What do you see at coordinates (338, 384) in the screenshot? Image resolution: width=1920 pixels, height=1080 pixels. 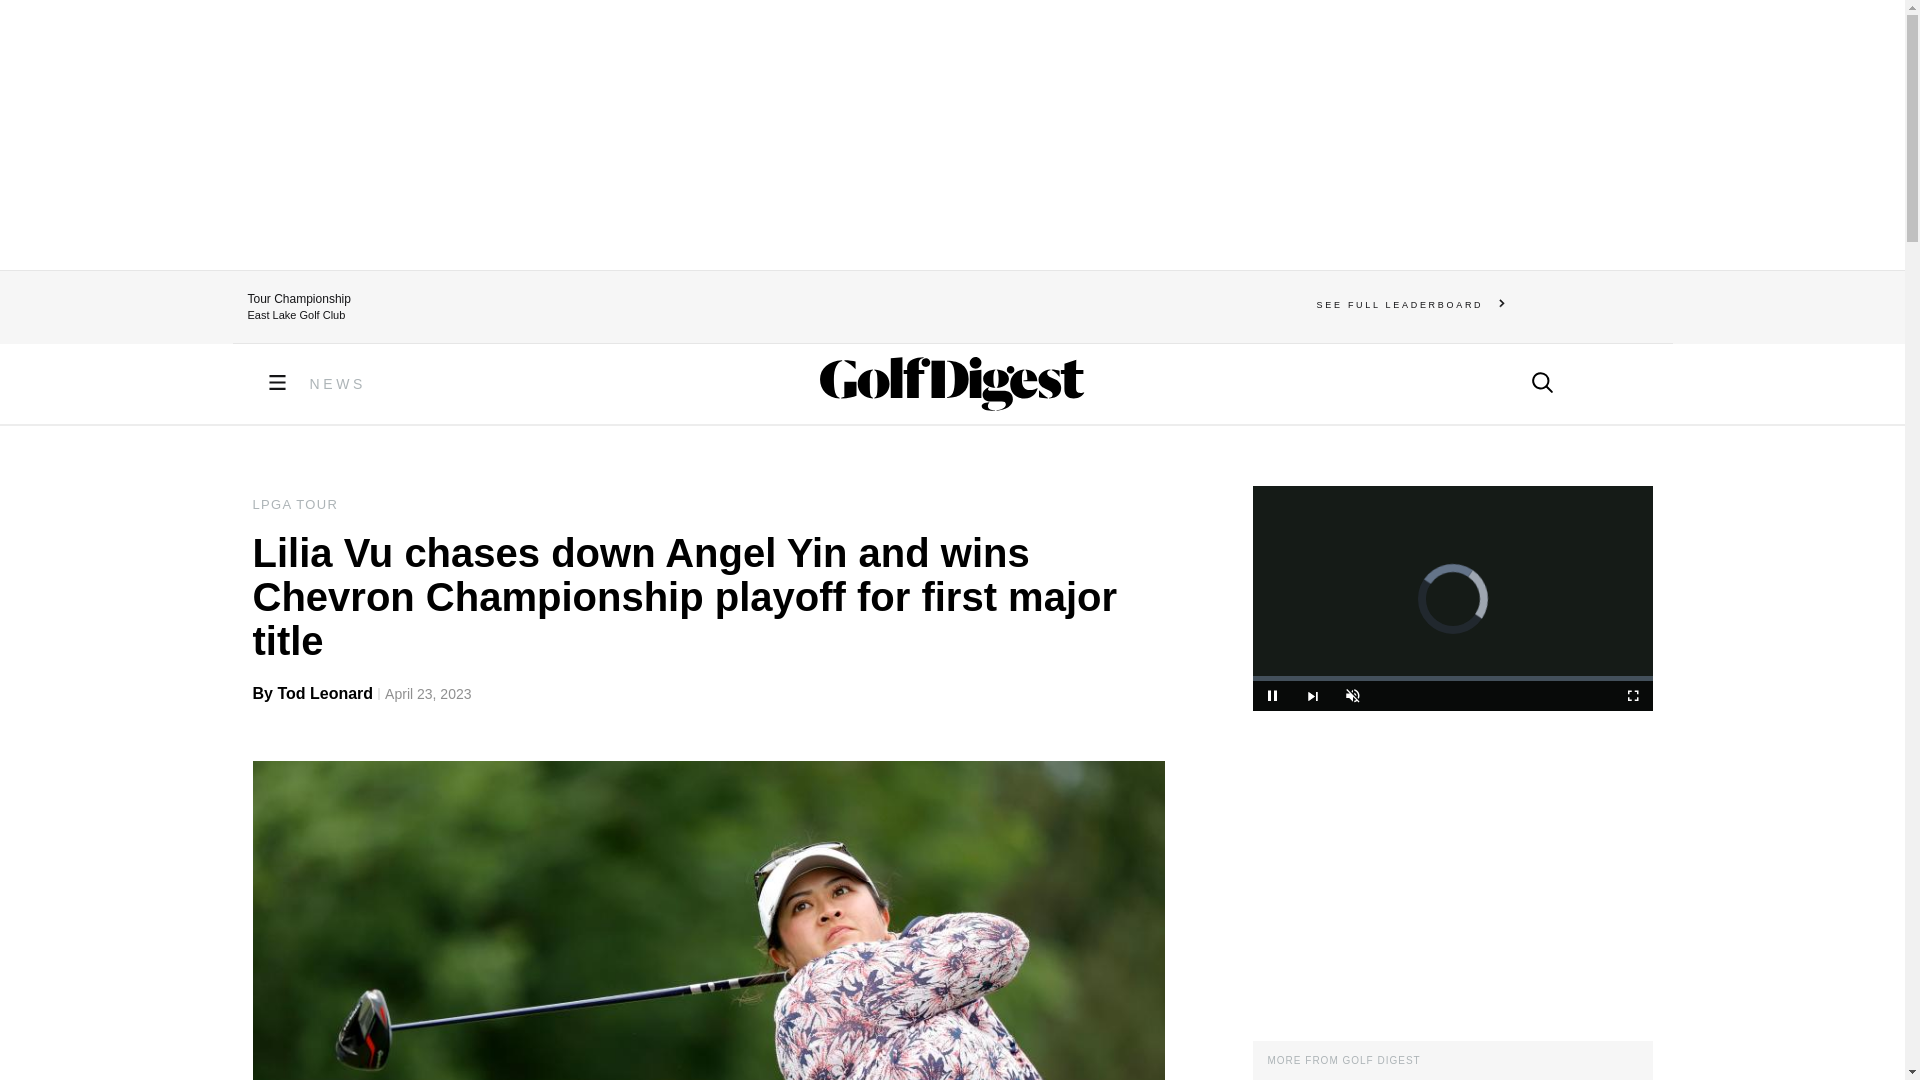 I see `NEWS` at bounding box center [338, 384].